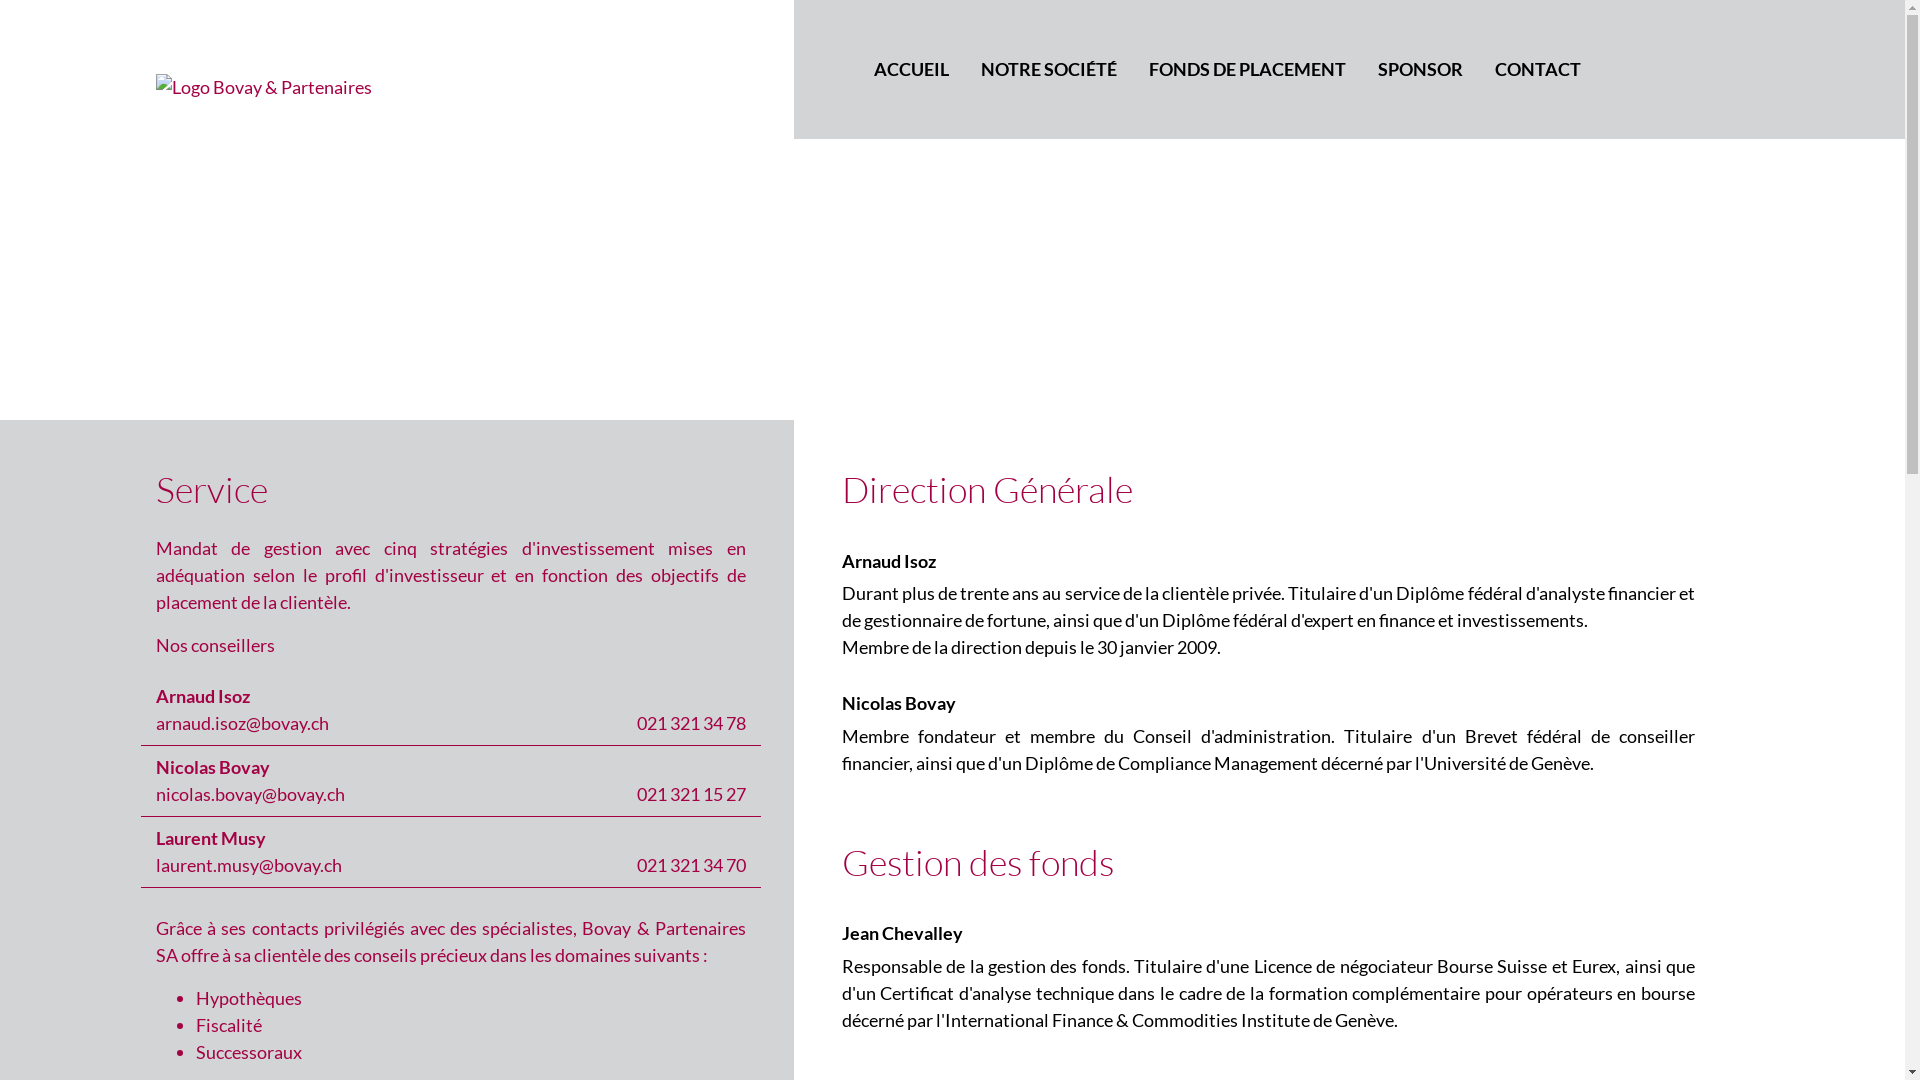  Describe the element at coordinates (692, 723) in the screenshot. I see `021 321 34 78` at that location.